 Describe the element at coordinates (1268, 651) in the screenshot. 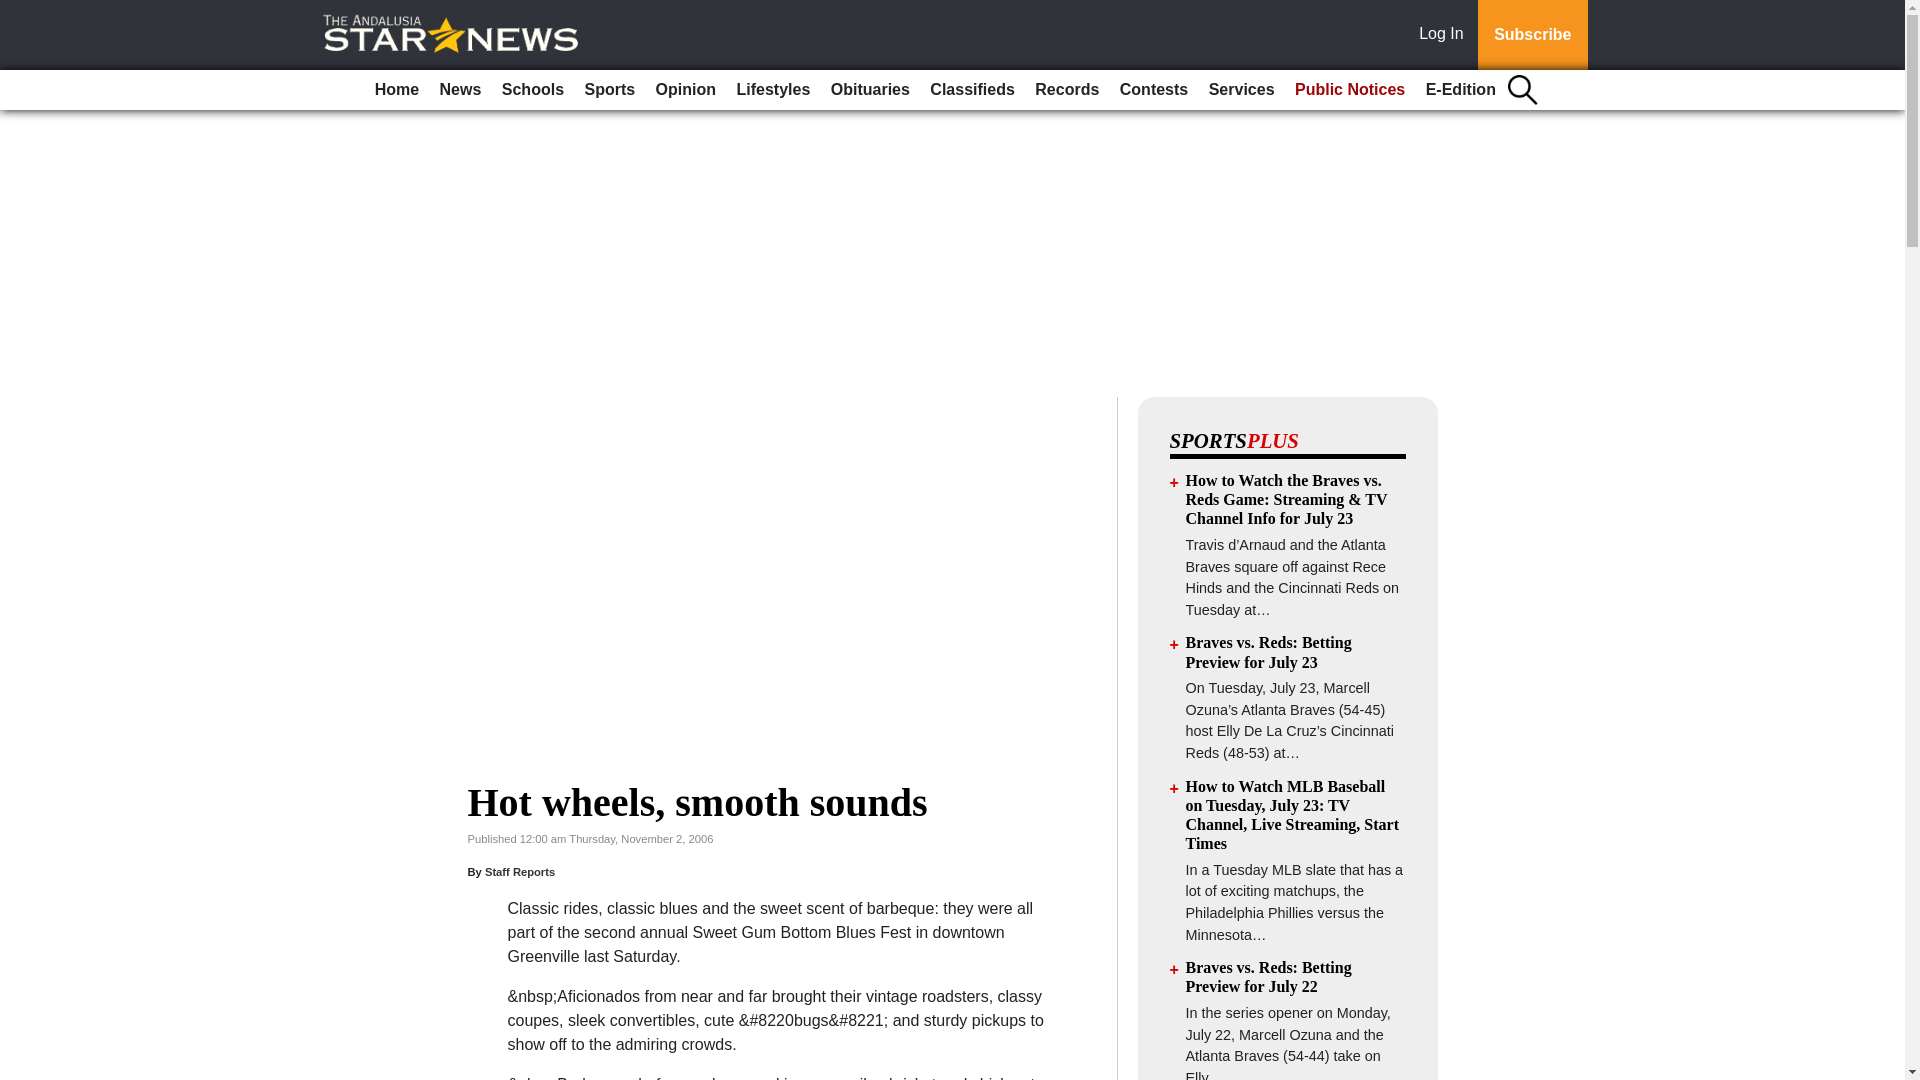

I see `Braves vs. Reds: Betting Preview for July 23` at that location.